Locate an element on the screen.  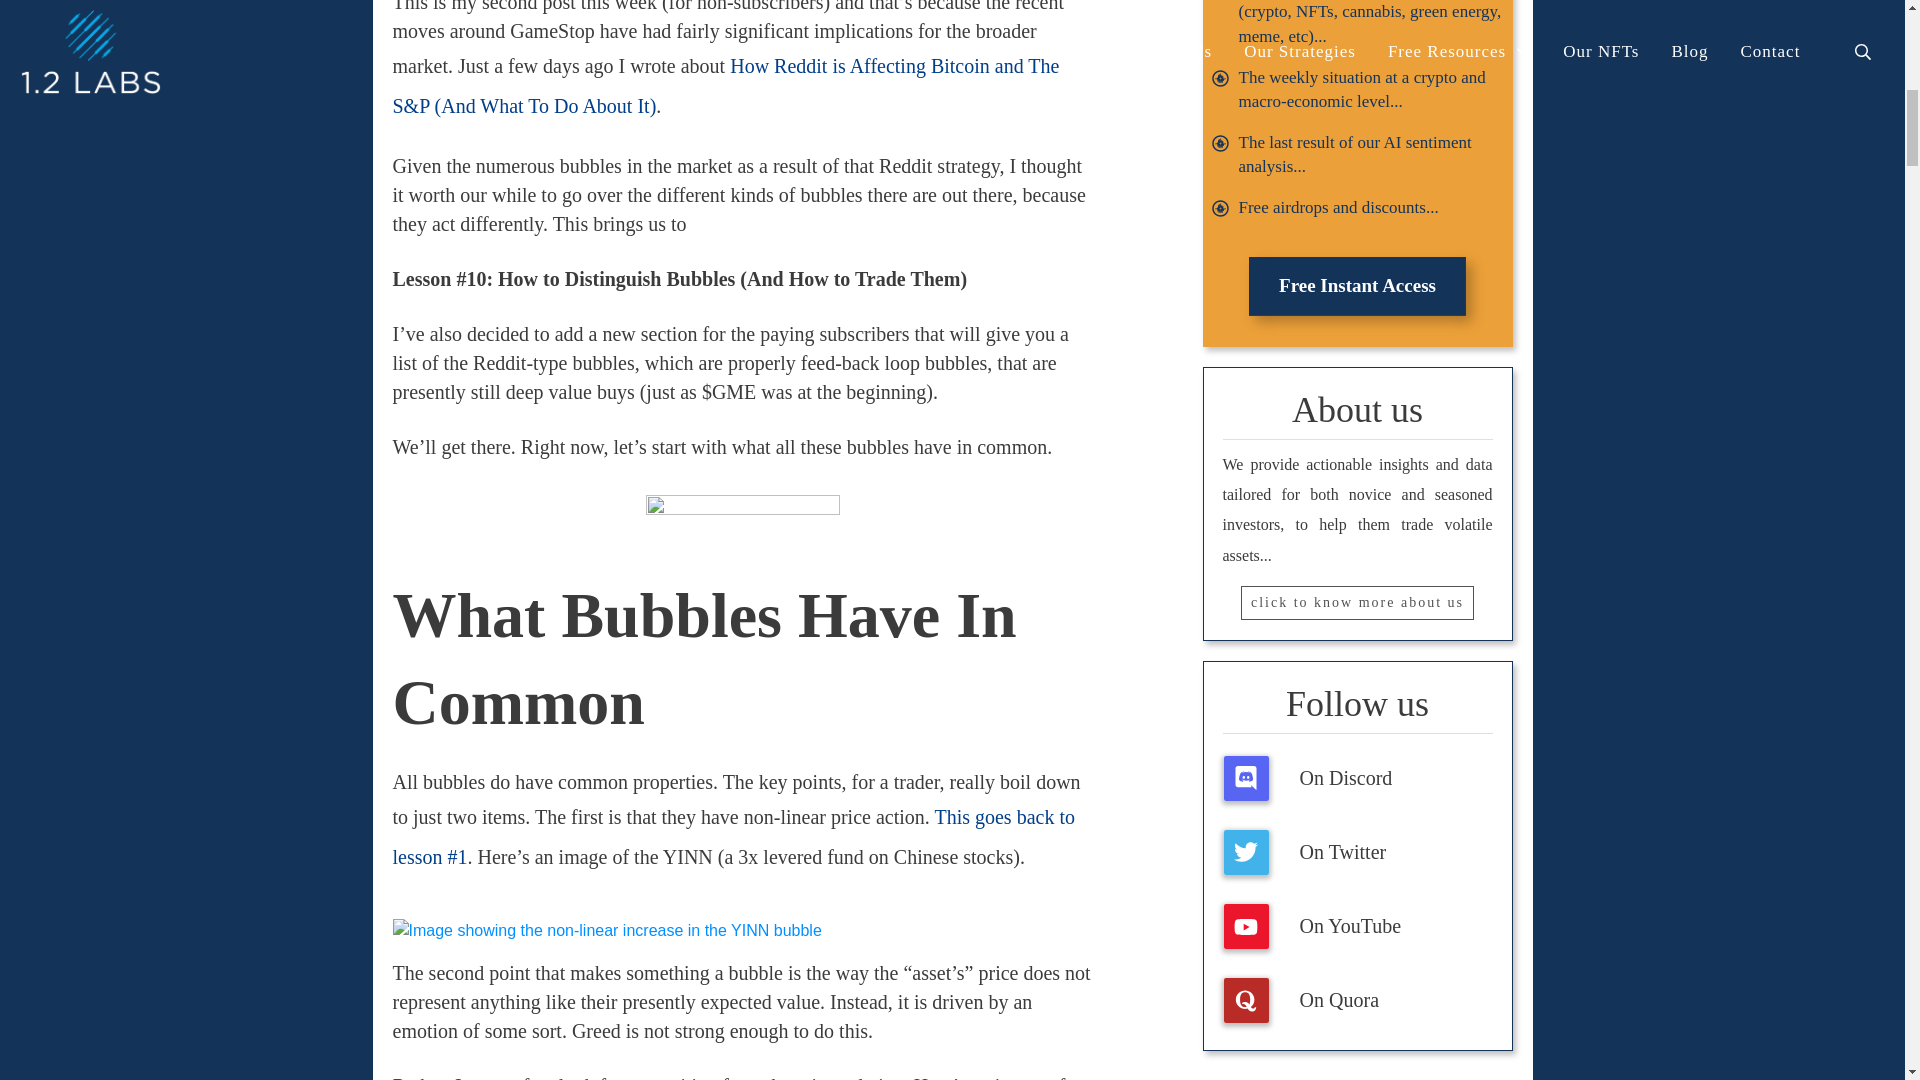
Image showing the non-linear increase in the YINN bubble is located at coordinates (606, 930).